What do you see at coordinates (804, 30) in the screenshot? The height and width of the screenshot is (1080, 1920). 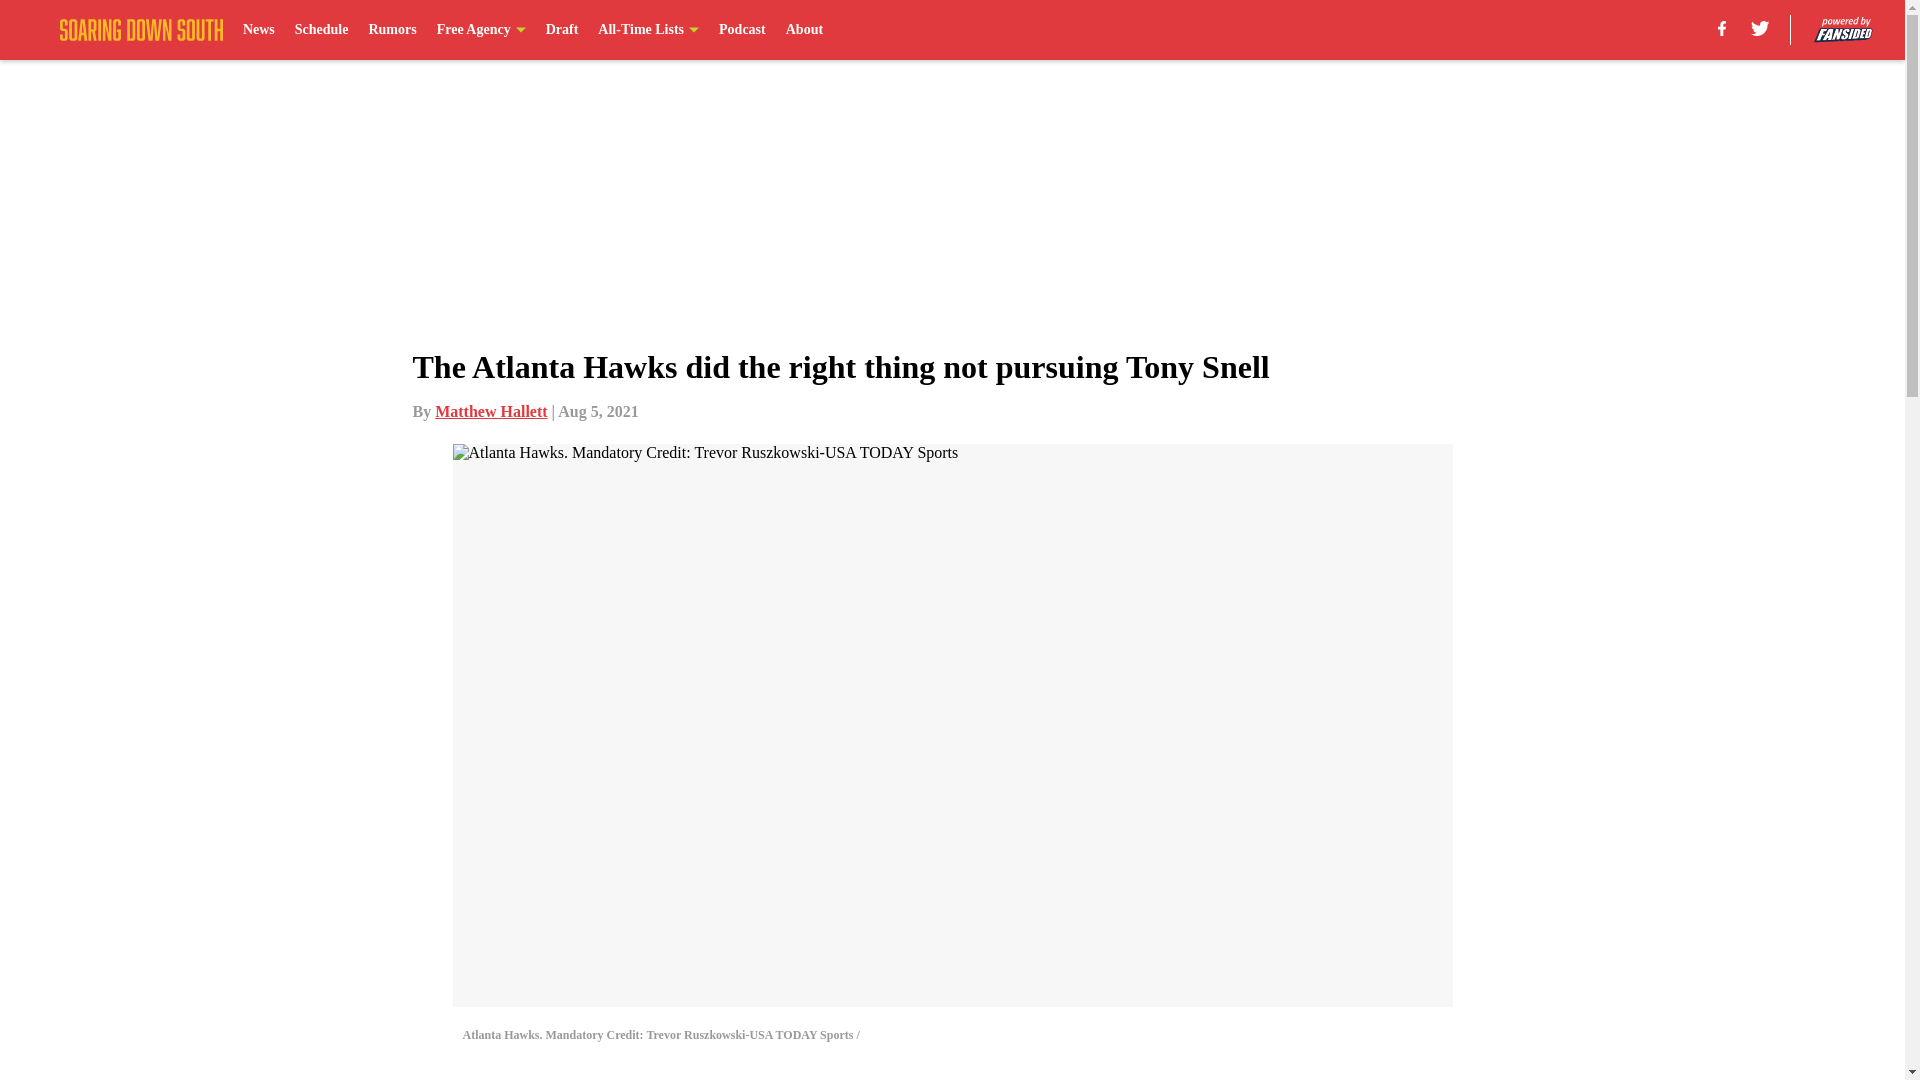 I see `About` at bounding box center [804, 30].